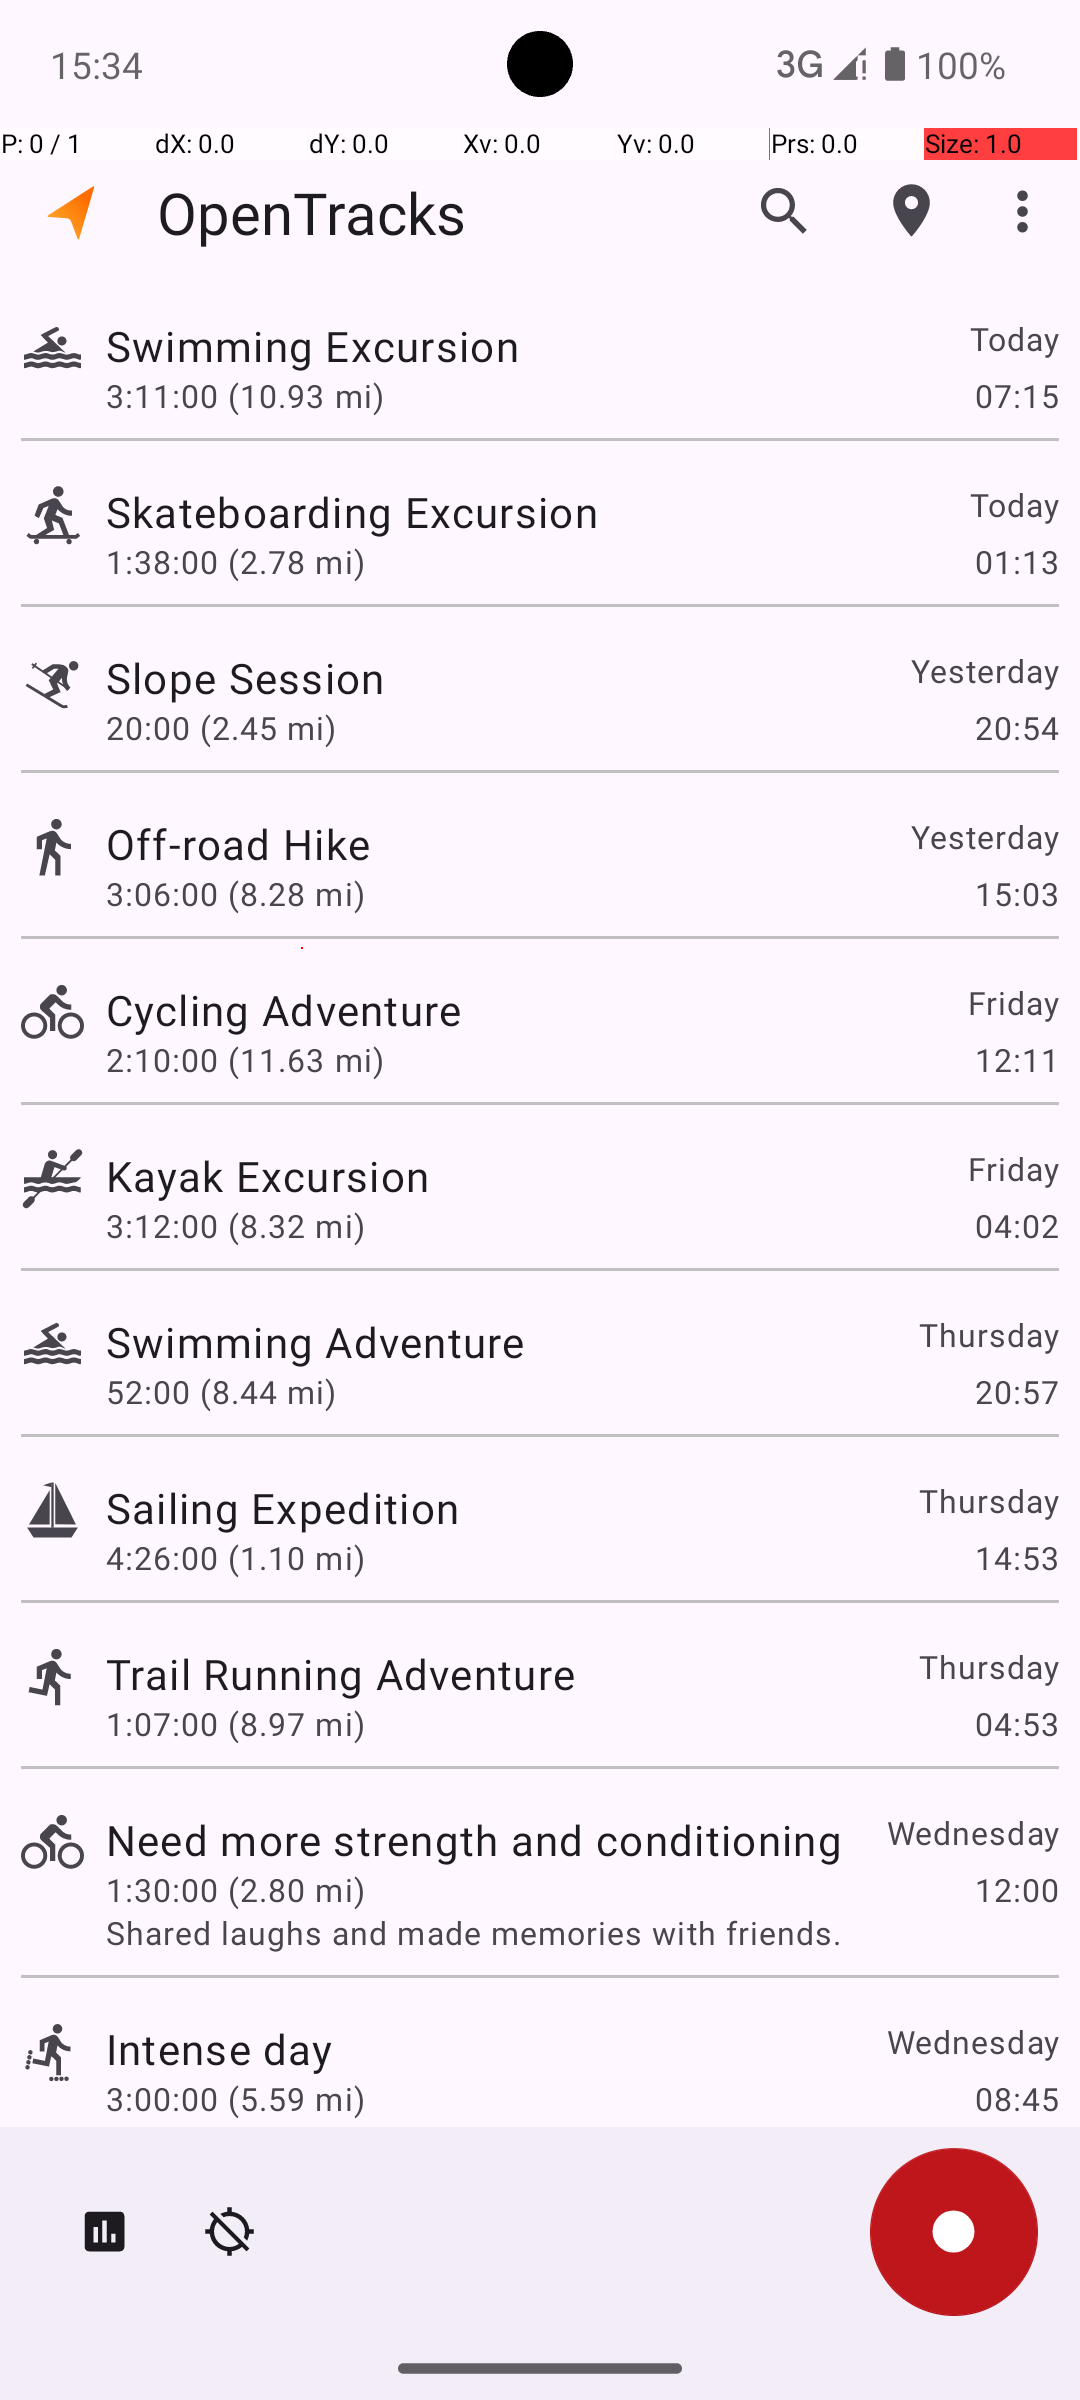 This screenshot has width=1080, height=2400. Describe the element at coordinates (220, 2048) in the screenshot. I see `Intense day` at that location.